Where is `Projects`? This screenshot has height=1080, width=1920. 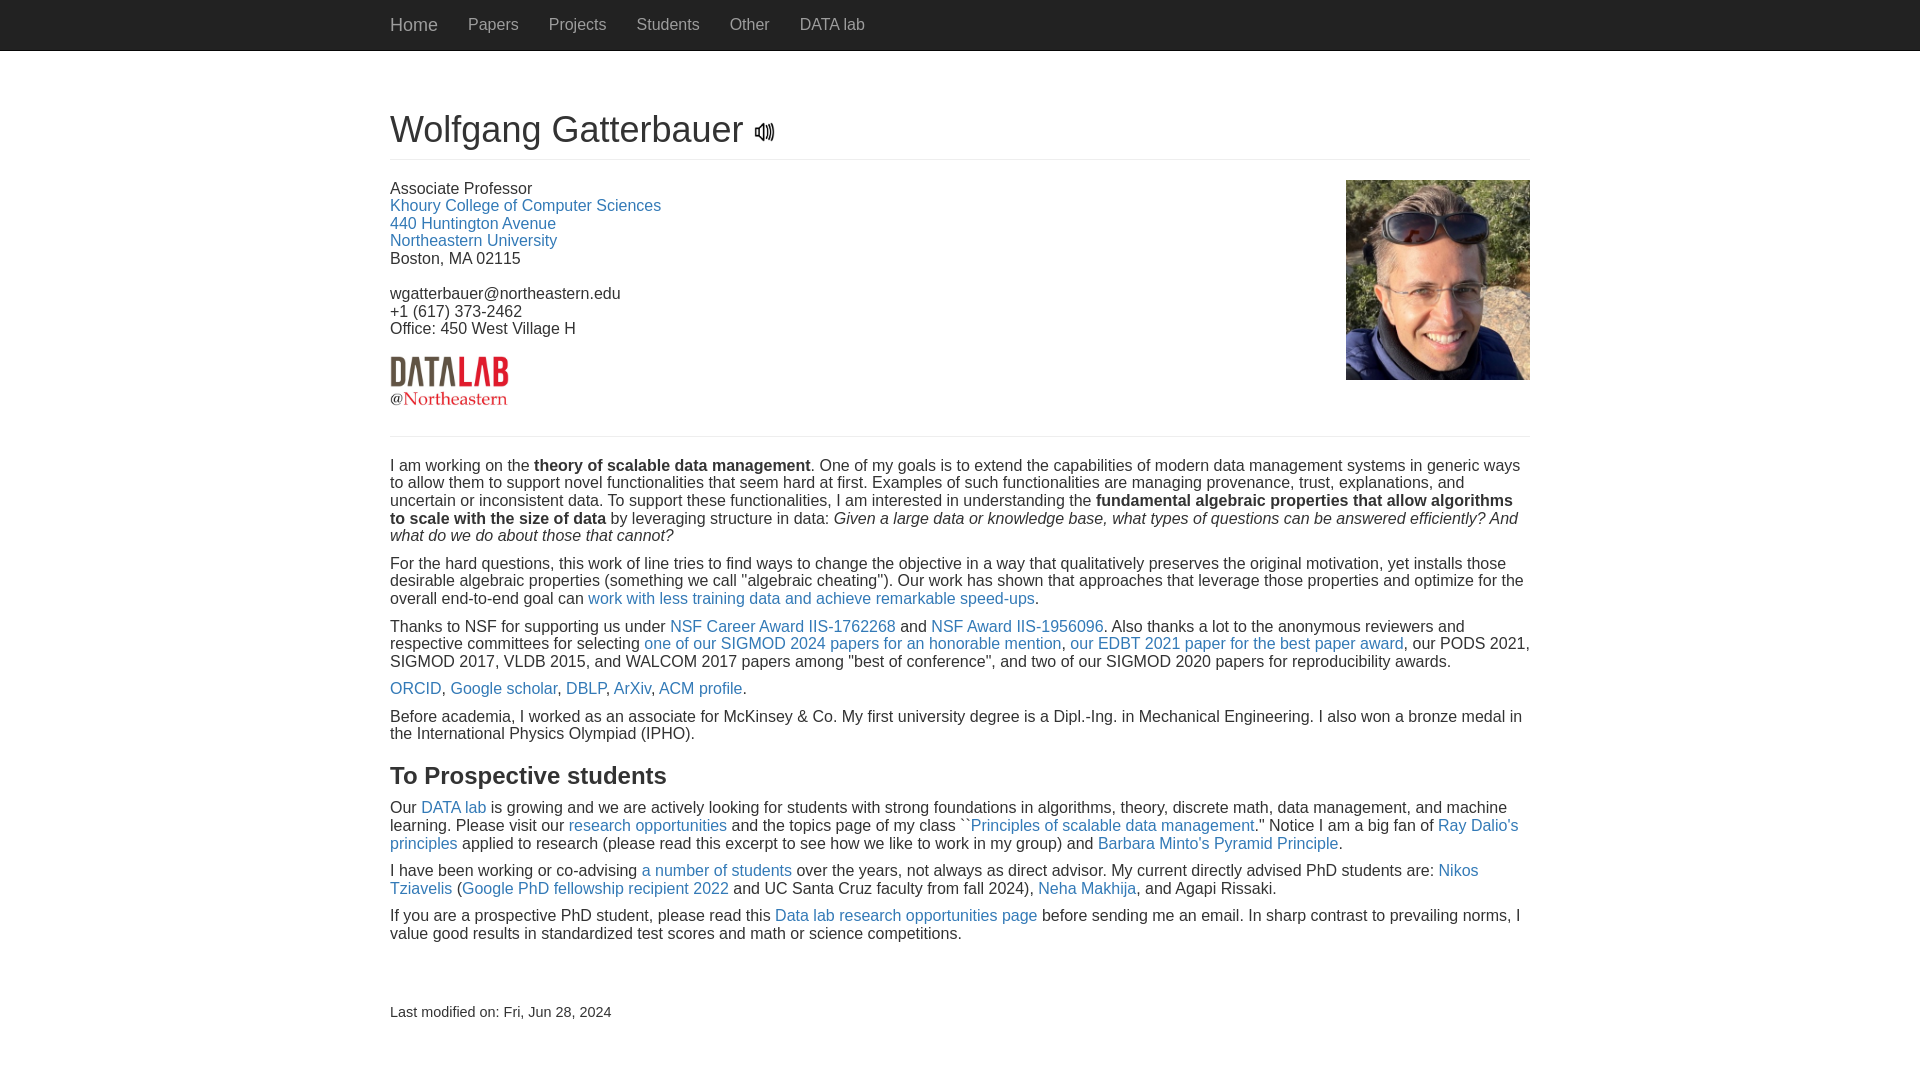 Projects is located at coordinates (578, 24).